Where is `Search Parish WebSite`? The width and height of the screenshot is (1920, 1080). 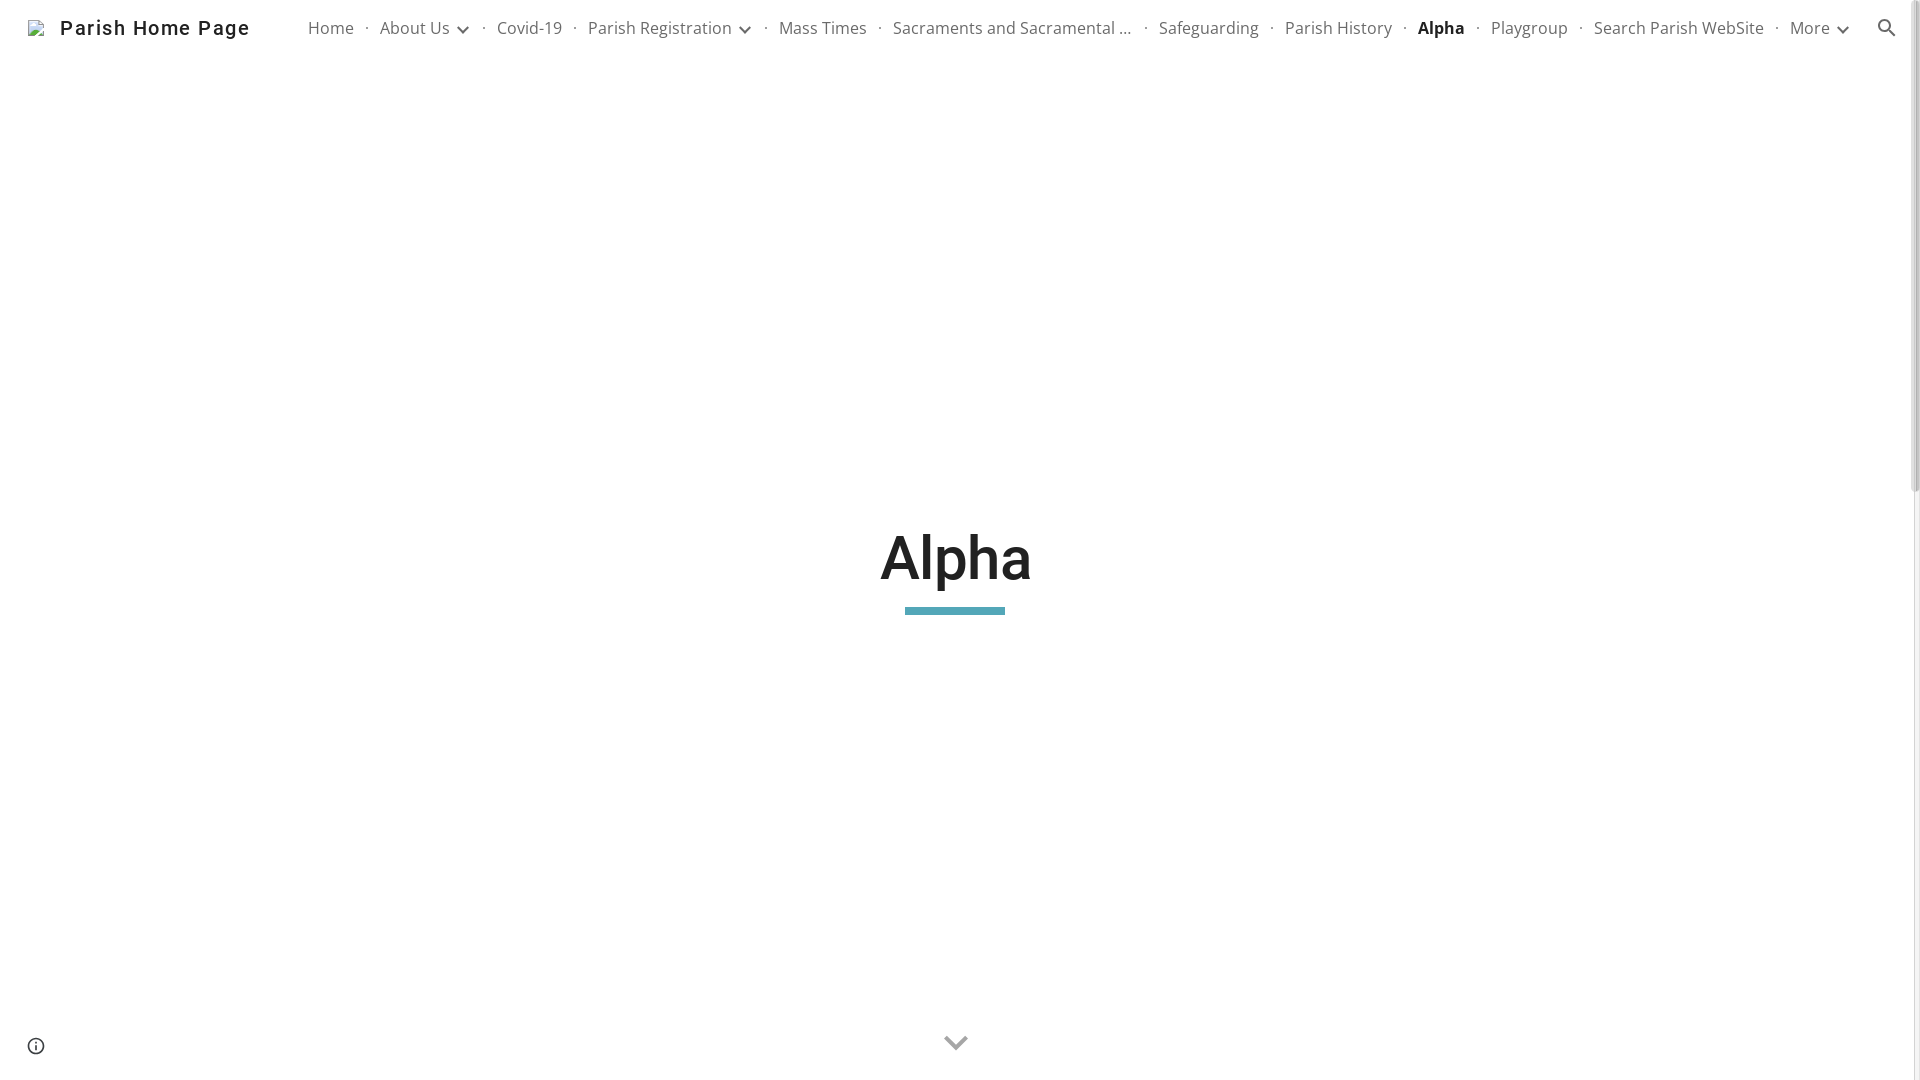
Search Parish WebSite is located at coordinates (1679, 28).